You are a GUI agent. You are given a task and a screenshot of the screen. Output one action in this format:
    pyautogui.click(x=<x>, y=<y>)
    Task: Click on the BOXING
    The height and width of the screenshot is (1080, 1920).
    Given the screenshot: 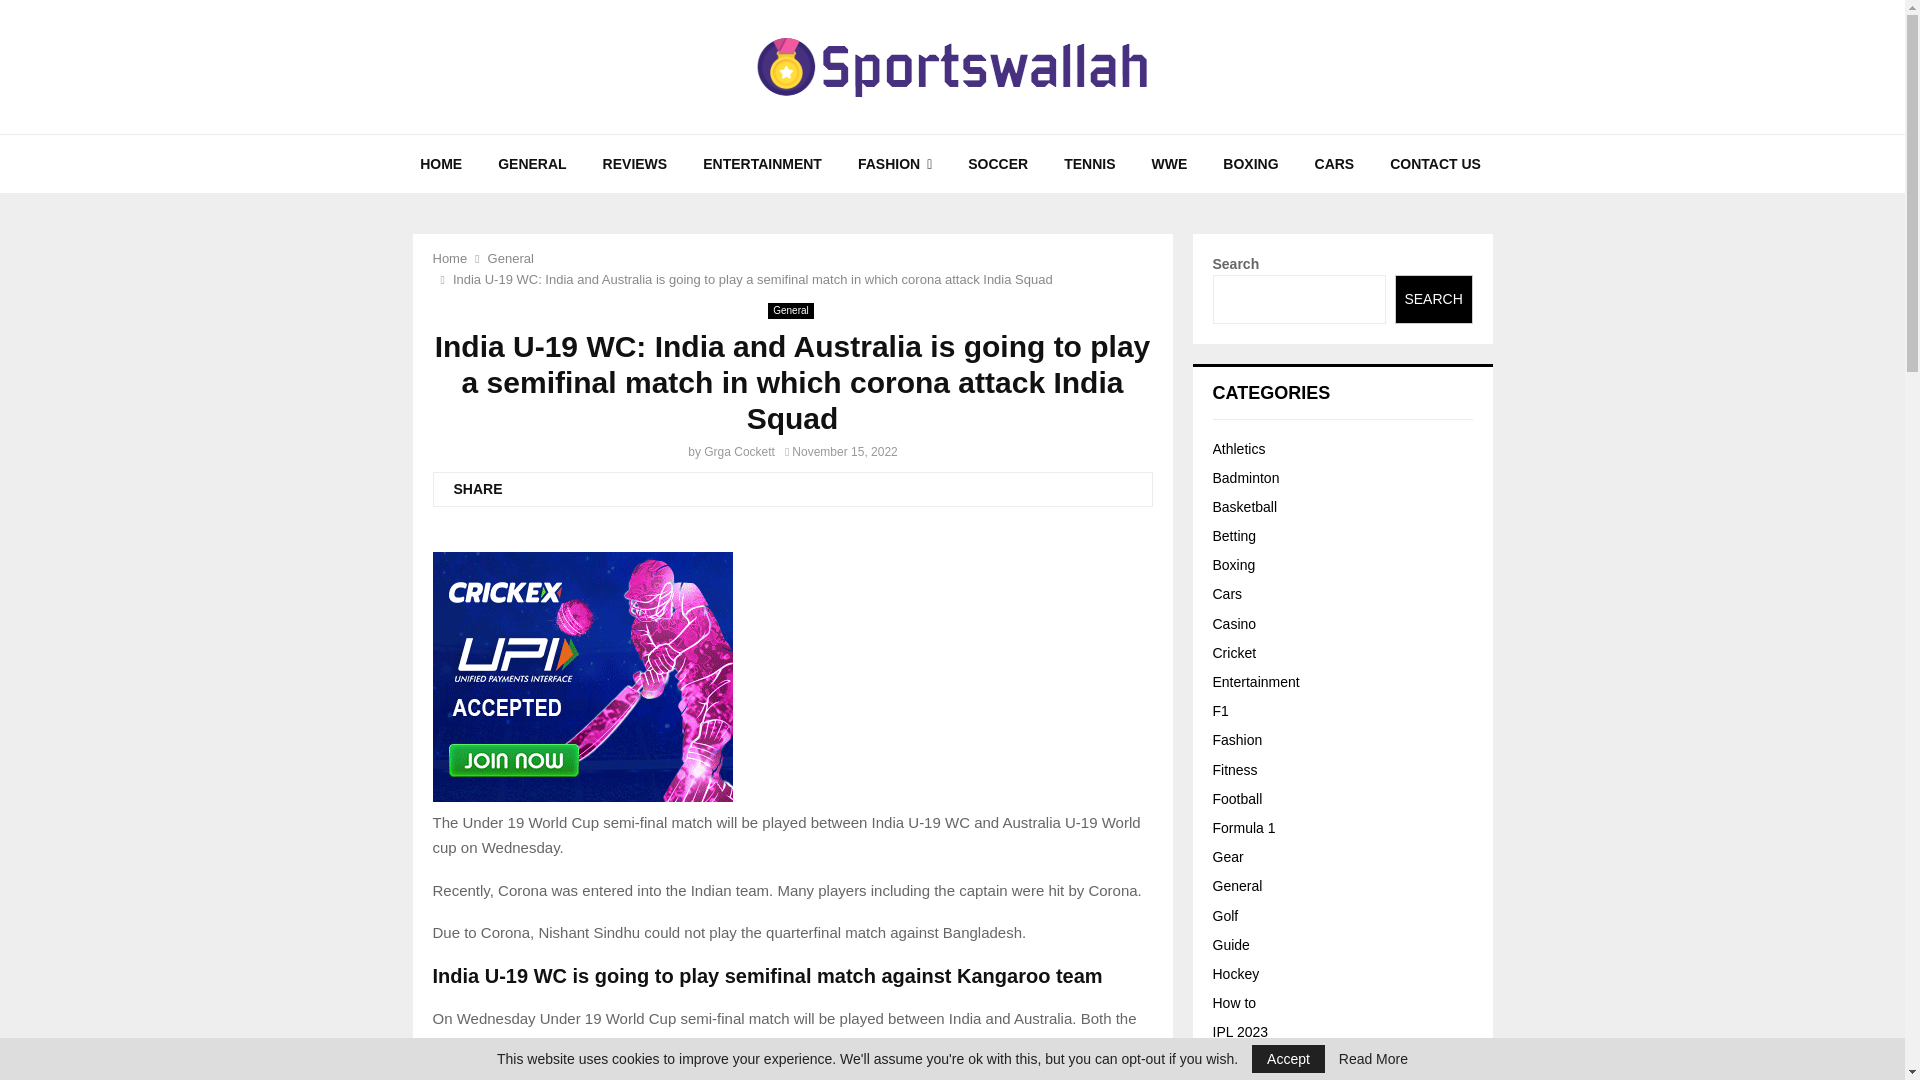 What is the action you would take?
    pyautogui.click(x=1250, y=164)
    